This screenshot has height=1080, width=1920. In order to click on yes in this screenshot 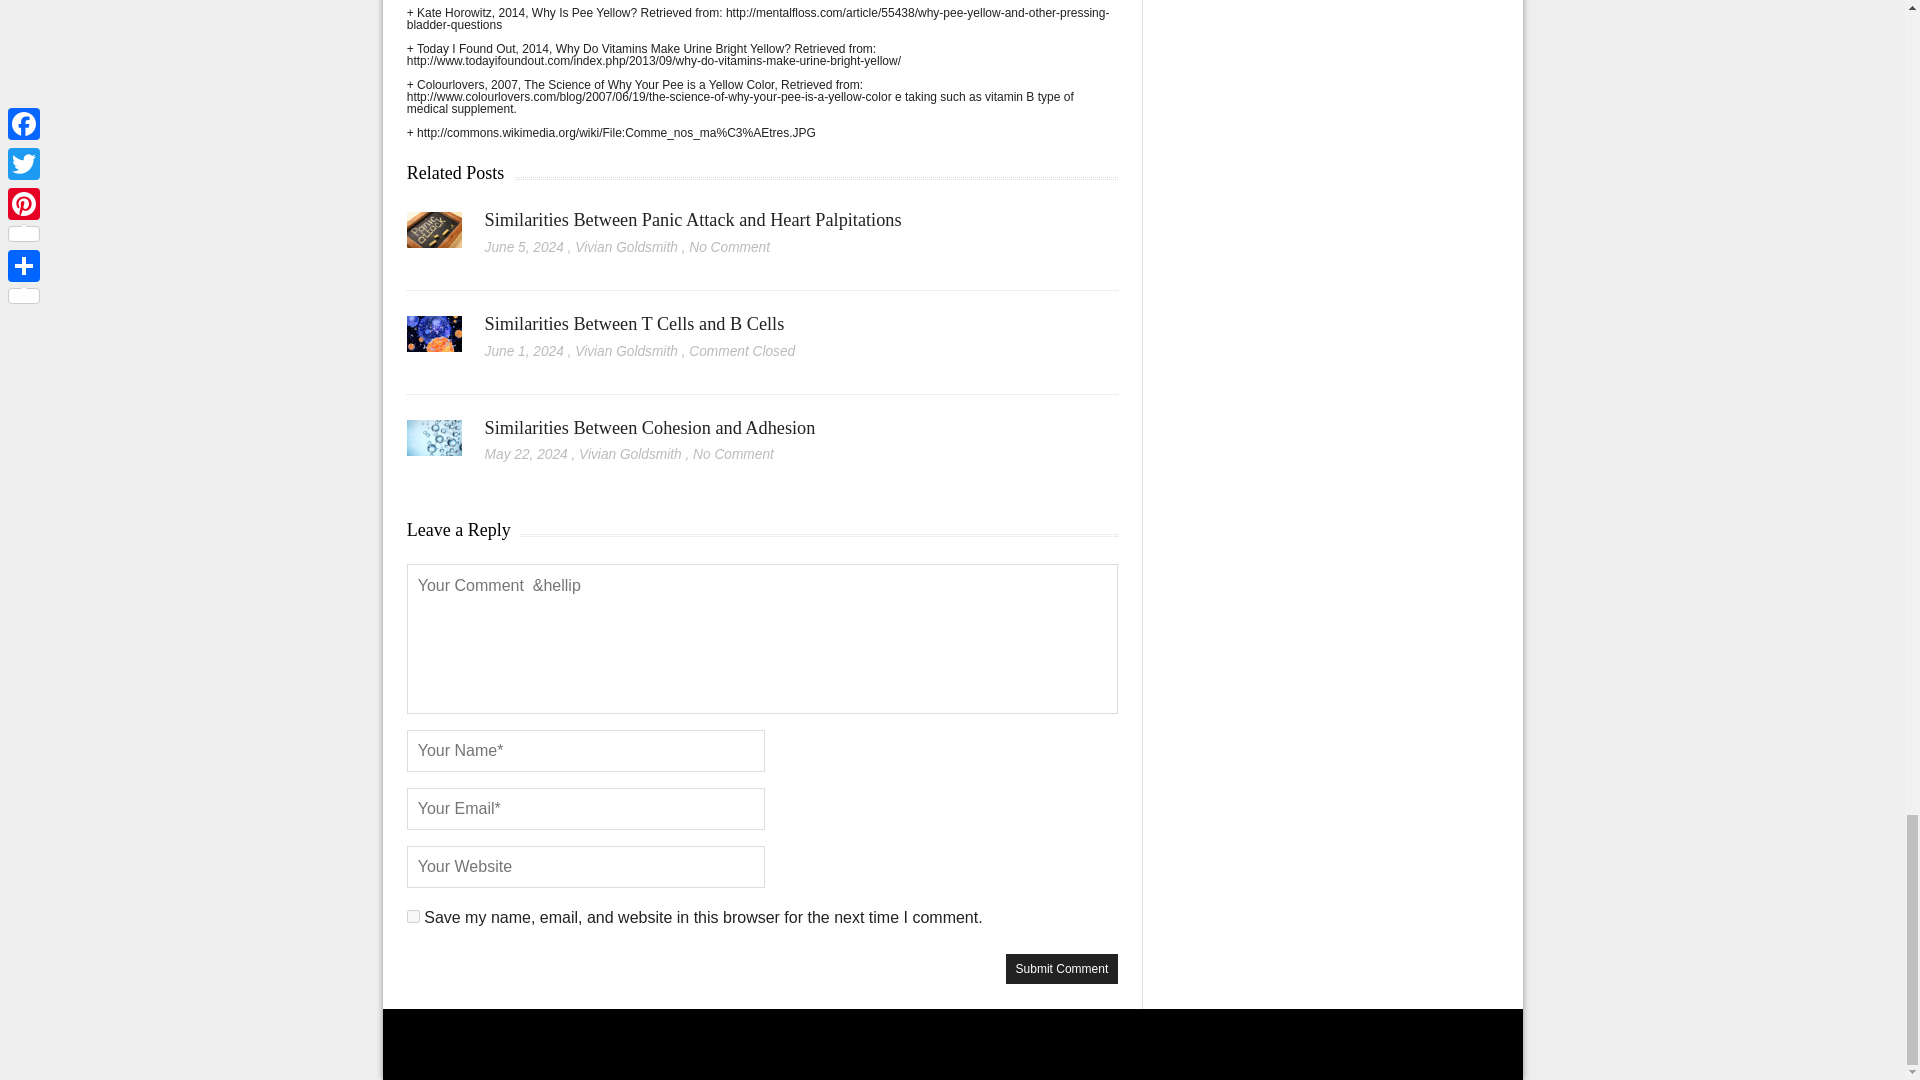, I will do `click(414, 916)`.